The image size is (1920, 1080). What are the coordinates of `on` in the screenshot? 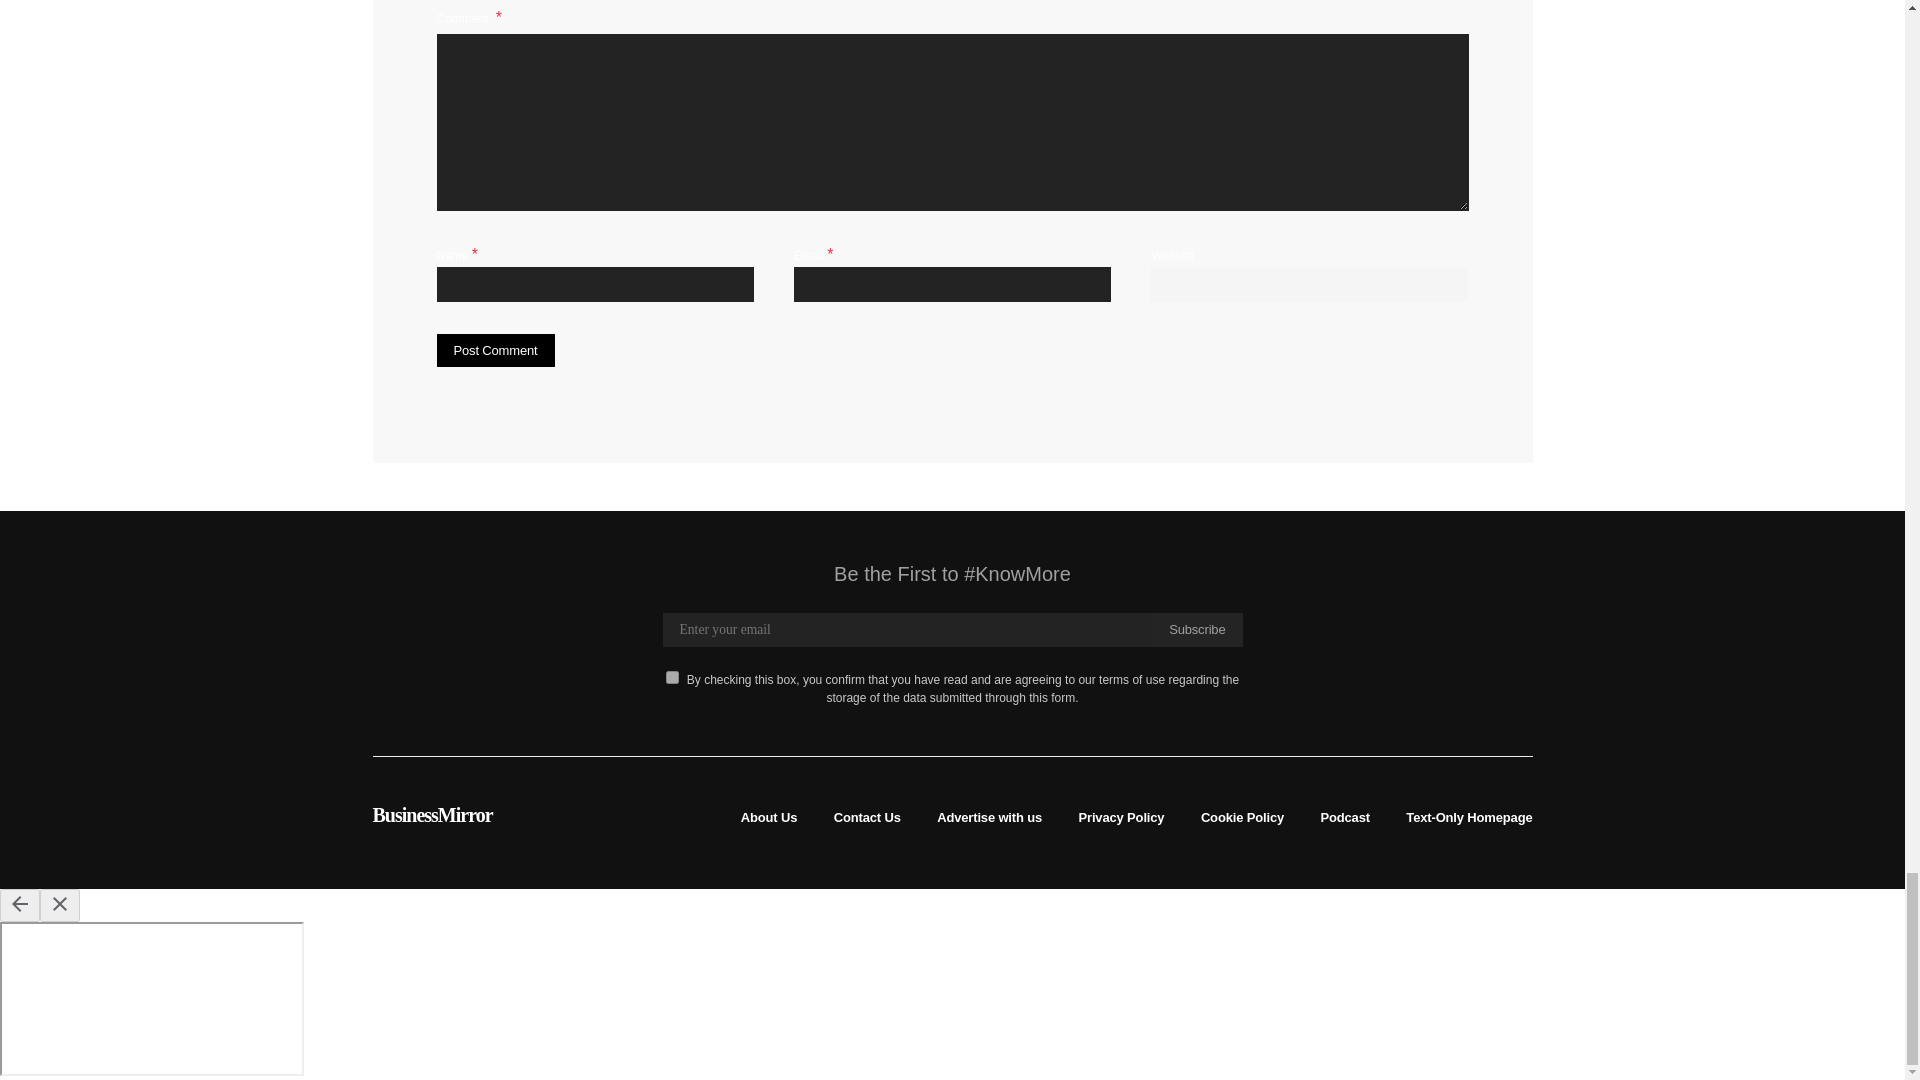 It's located at (672, 676).